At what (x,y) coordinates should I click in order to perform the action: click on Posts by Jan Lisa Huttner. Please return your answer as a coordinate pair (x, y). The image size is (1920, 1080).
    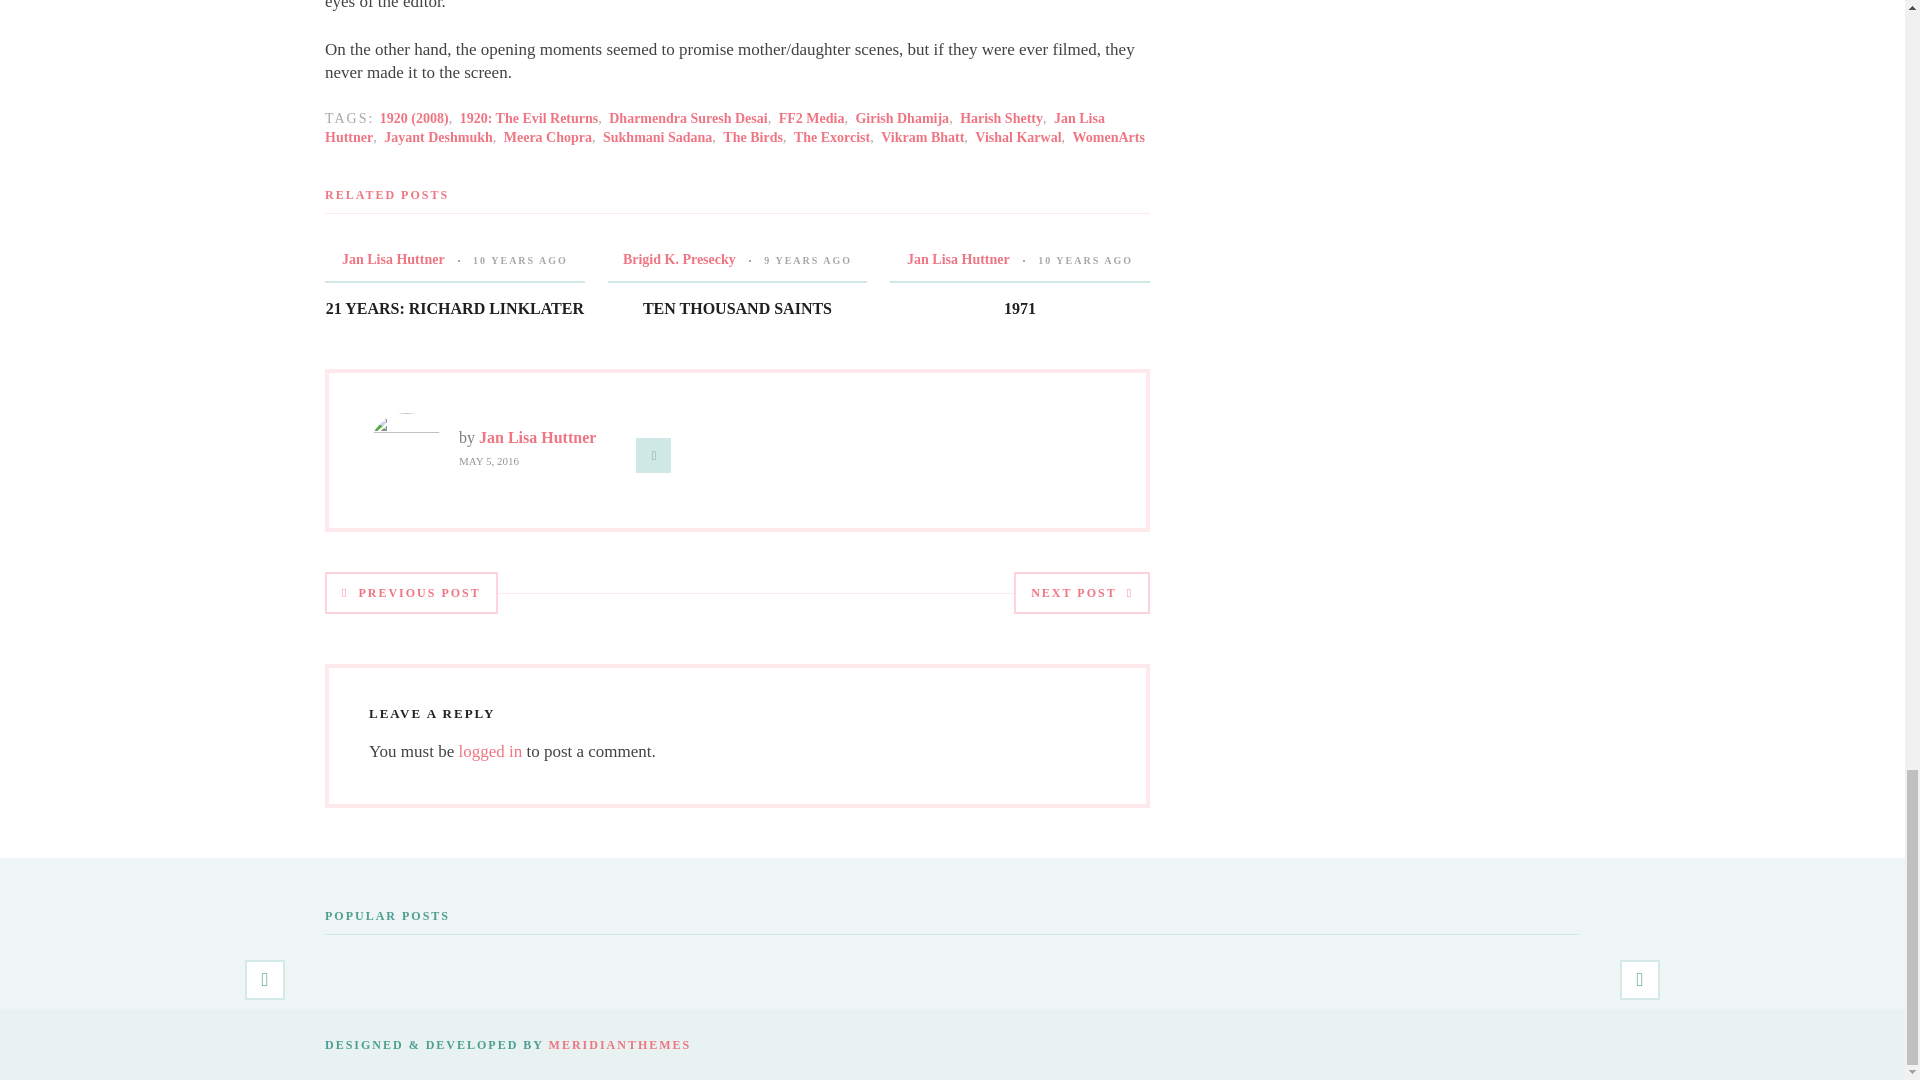
    Looking at the image, I should click on (393, 258).